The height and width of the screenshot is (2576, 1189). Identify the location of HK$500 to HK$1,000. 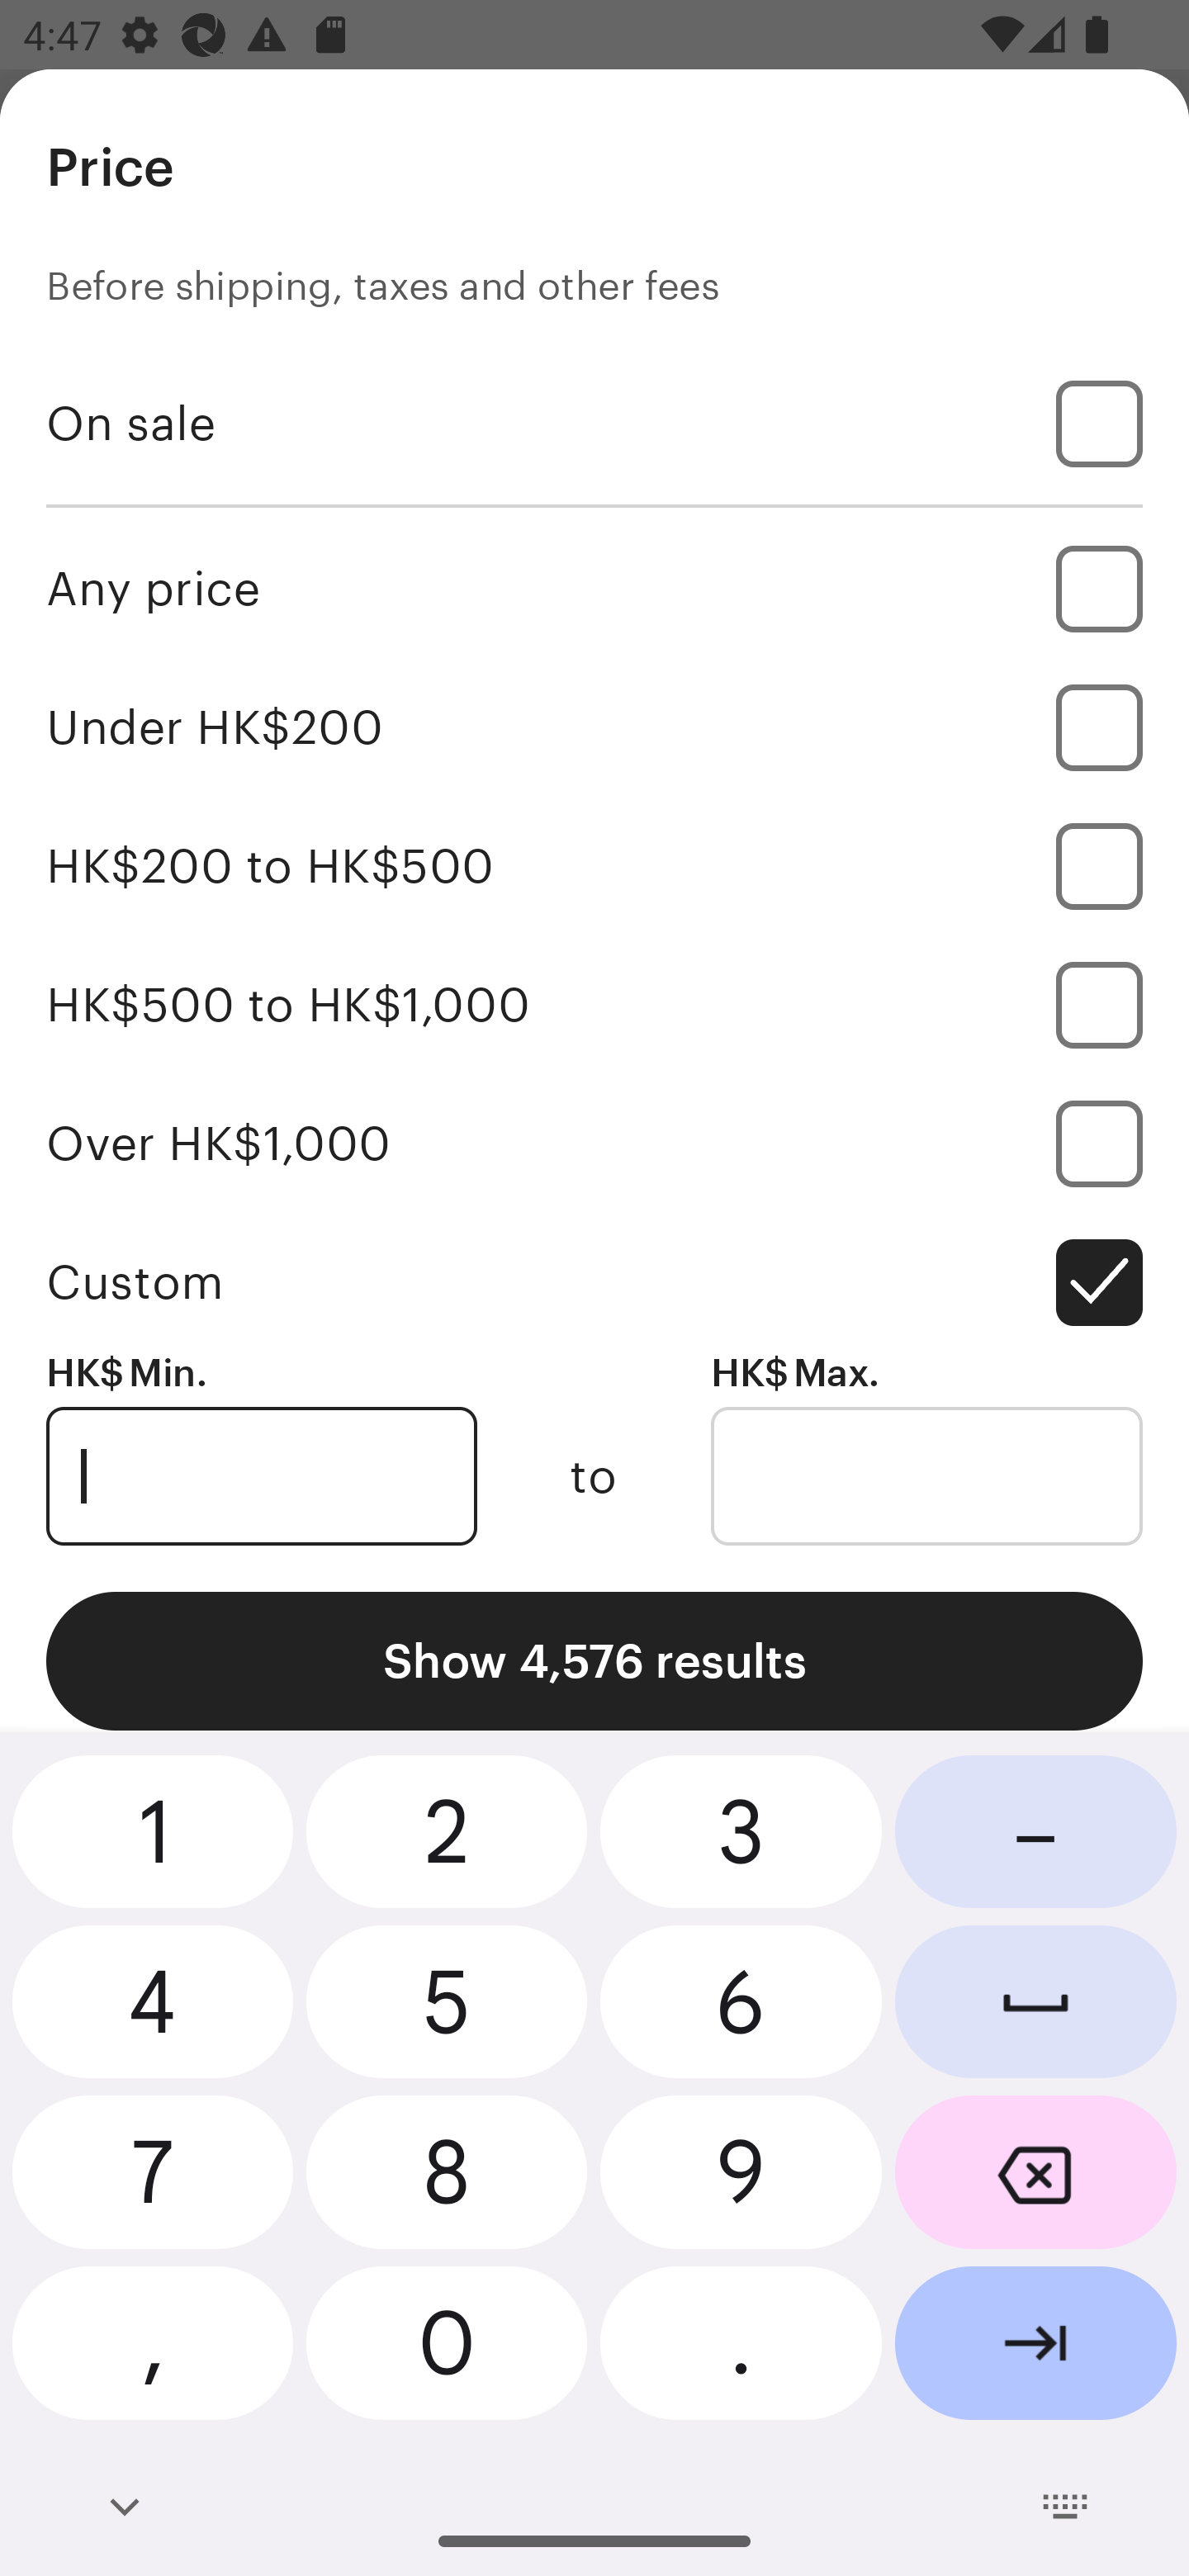
(594, 1004).